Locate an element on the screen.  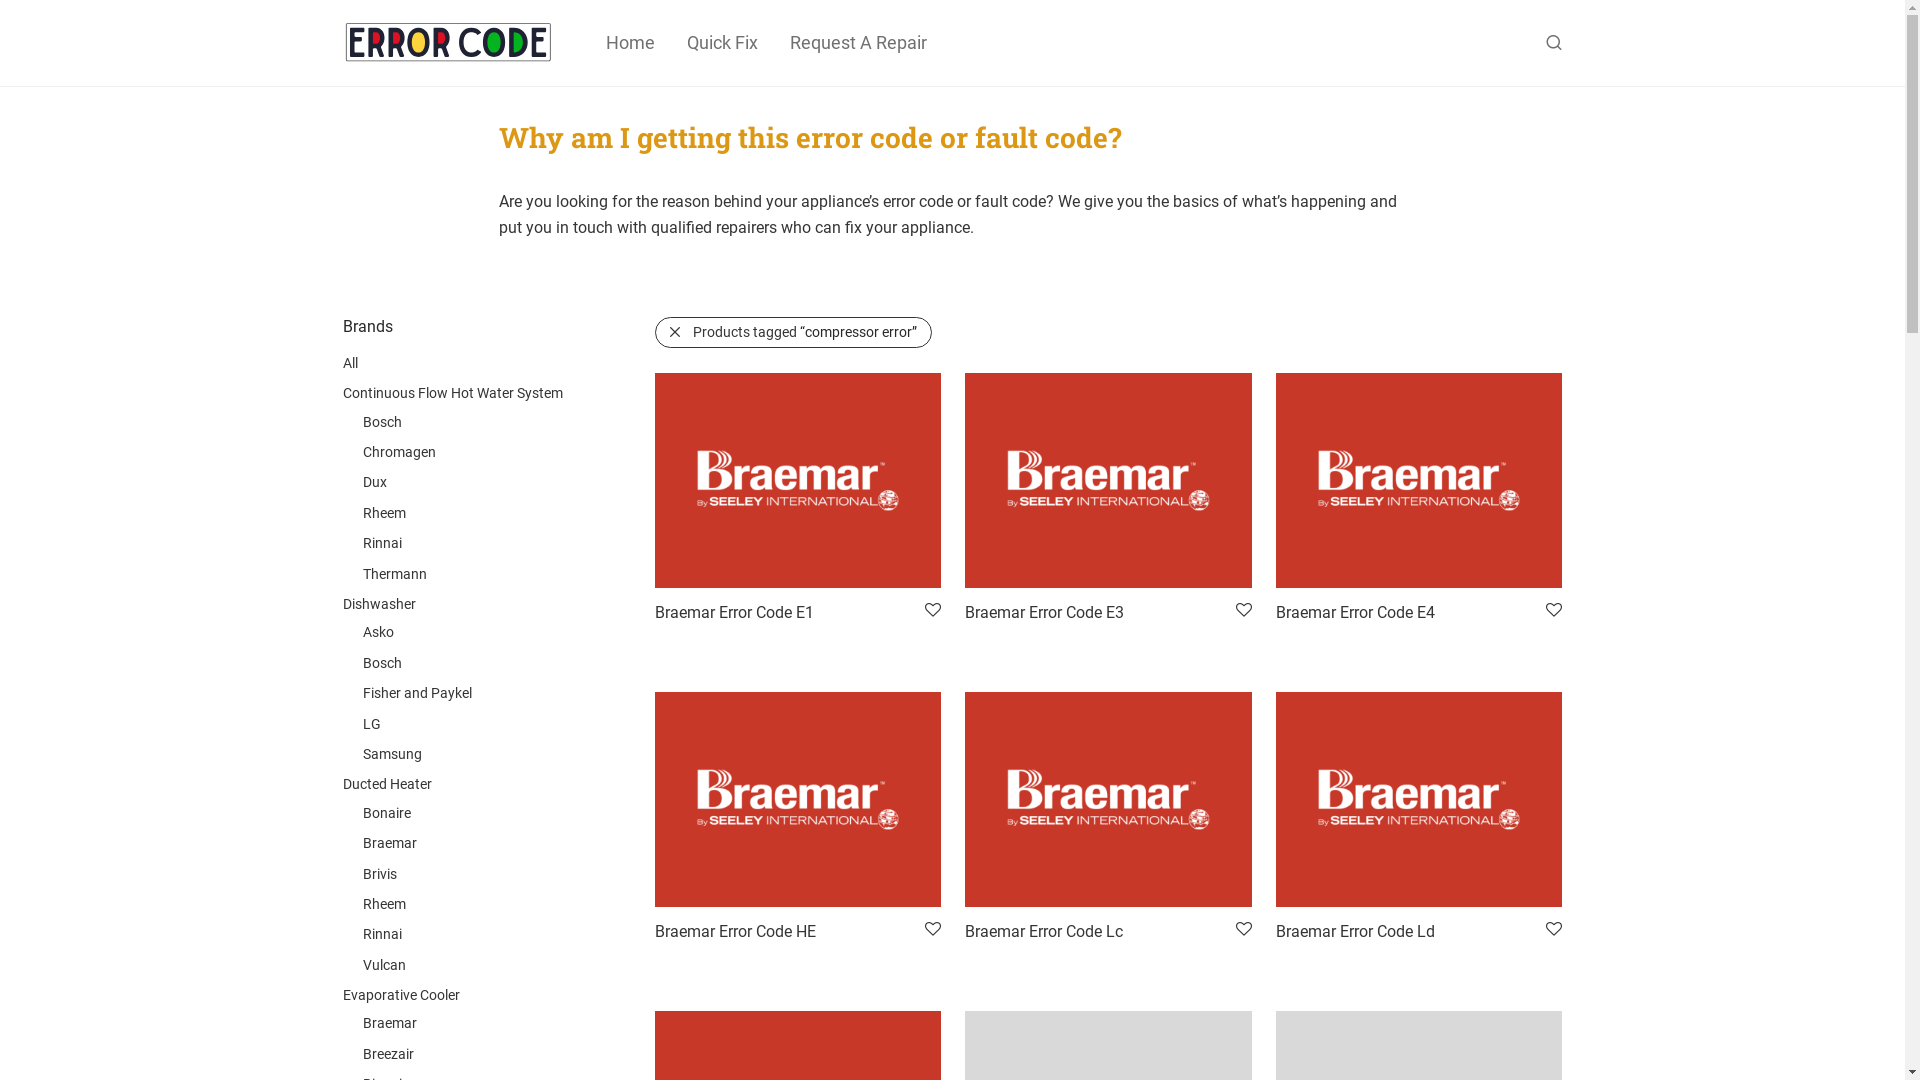
Add to Wishlist is located at coordinates (1242, 610).